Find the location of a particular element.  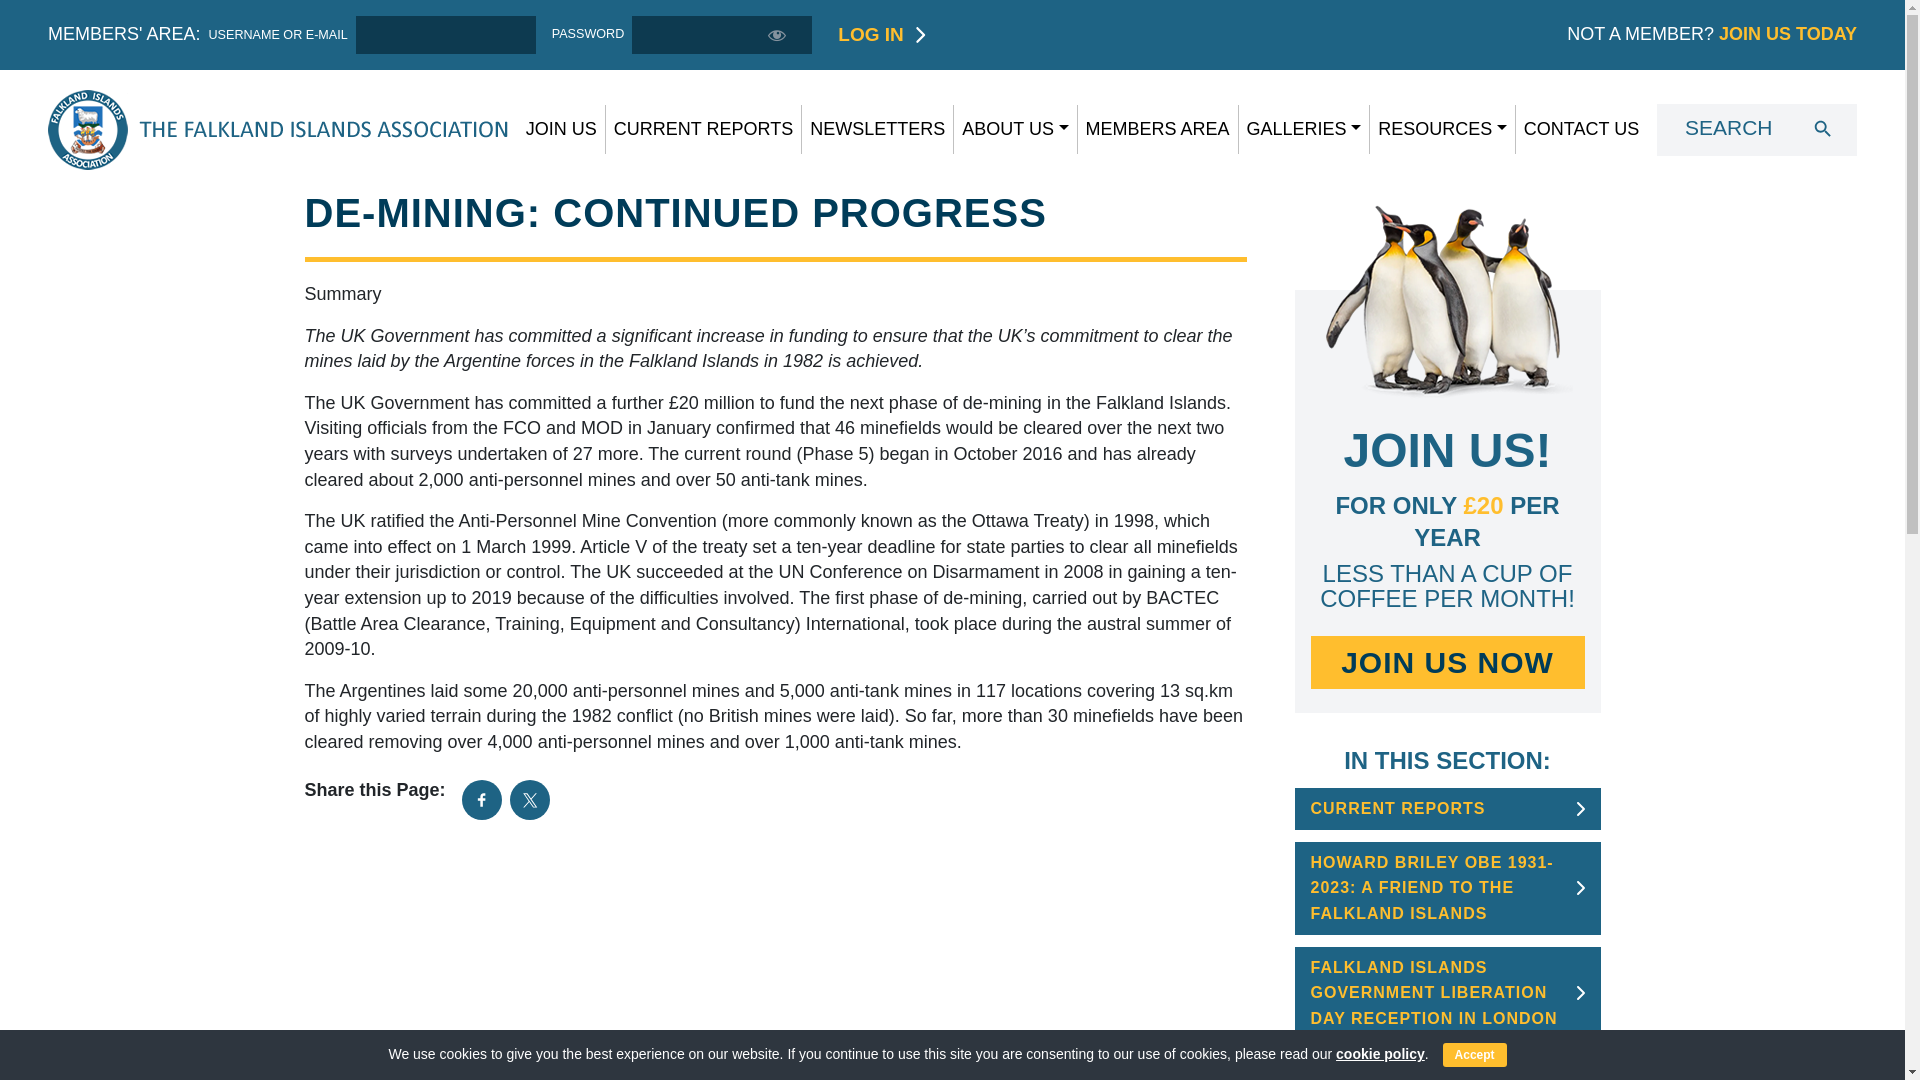

Members Area is located at coordinates (1158, 130).